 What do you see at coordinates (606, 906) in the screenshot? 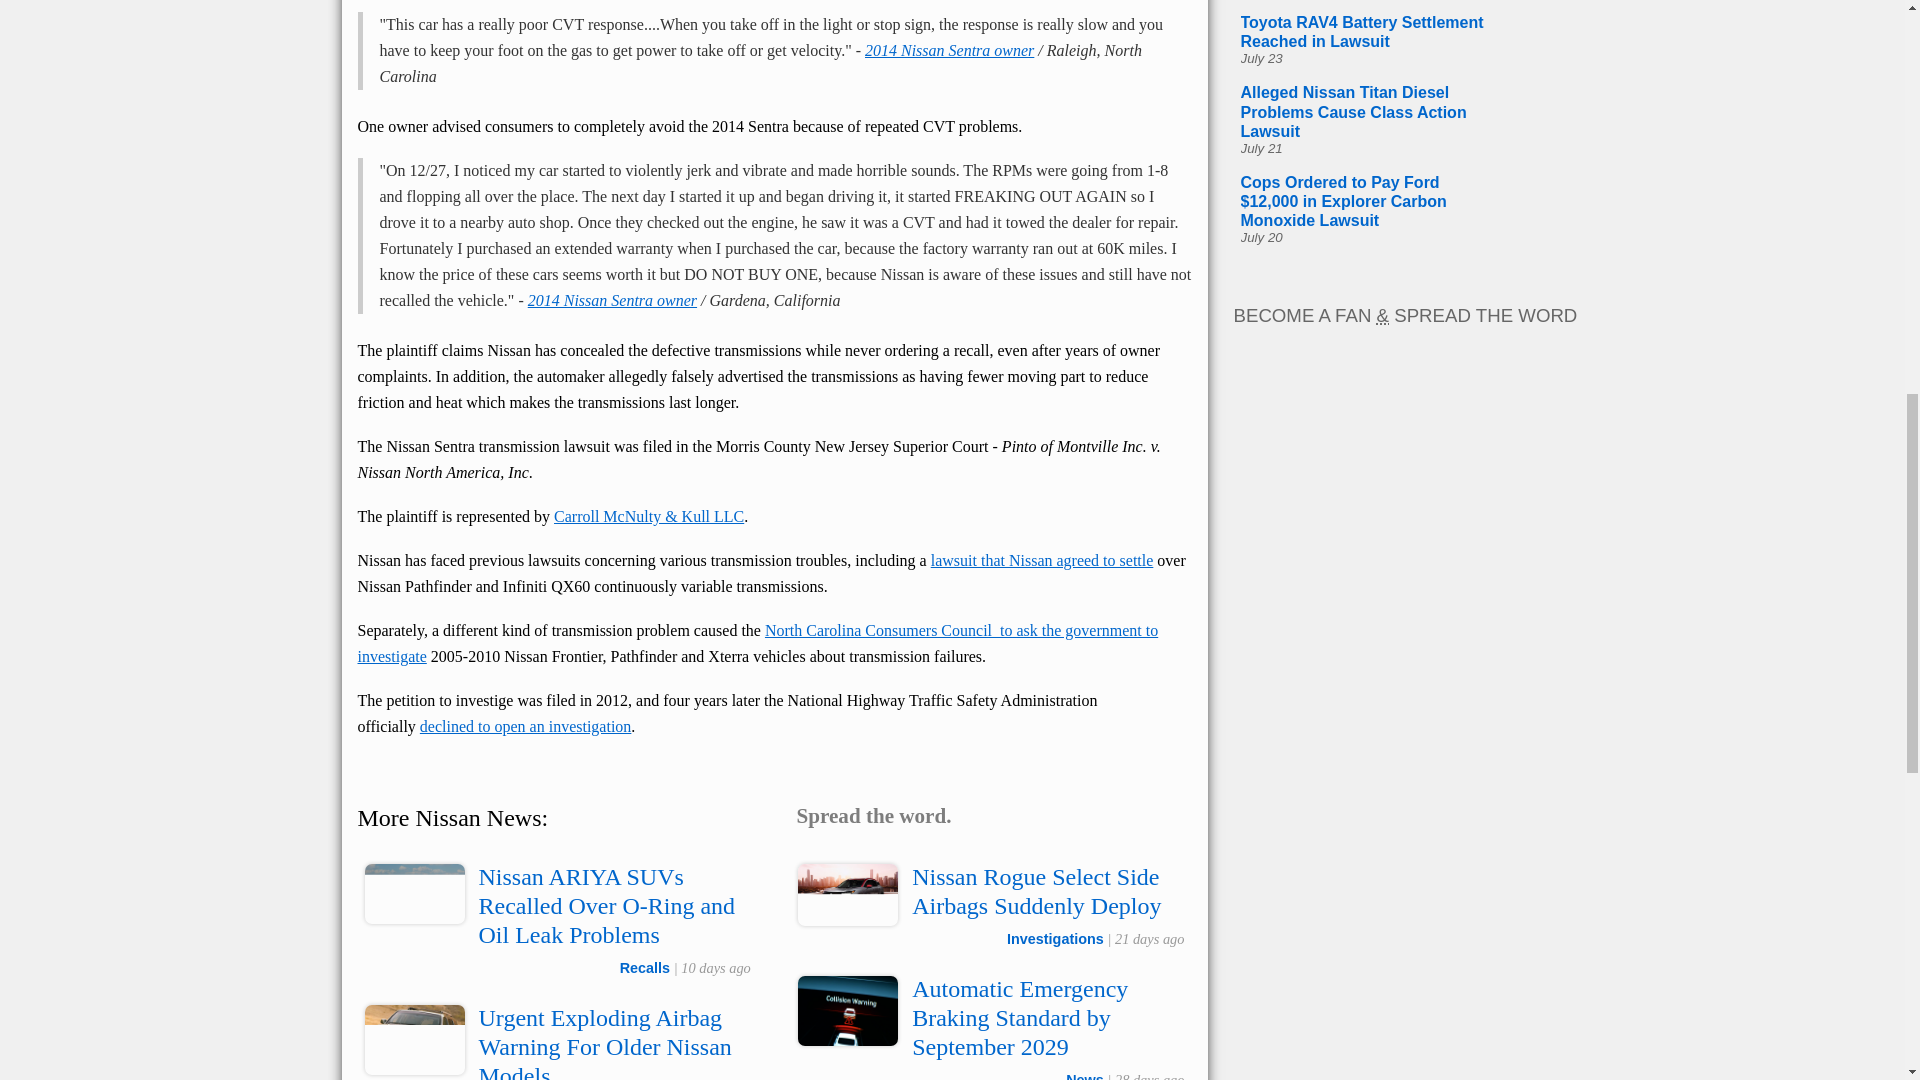
I see `Nissan ARIYA SUVs Recalled Over O-Ring and Oil Leak Problems` at bounding box center [606, 906].